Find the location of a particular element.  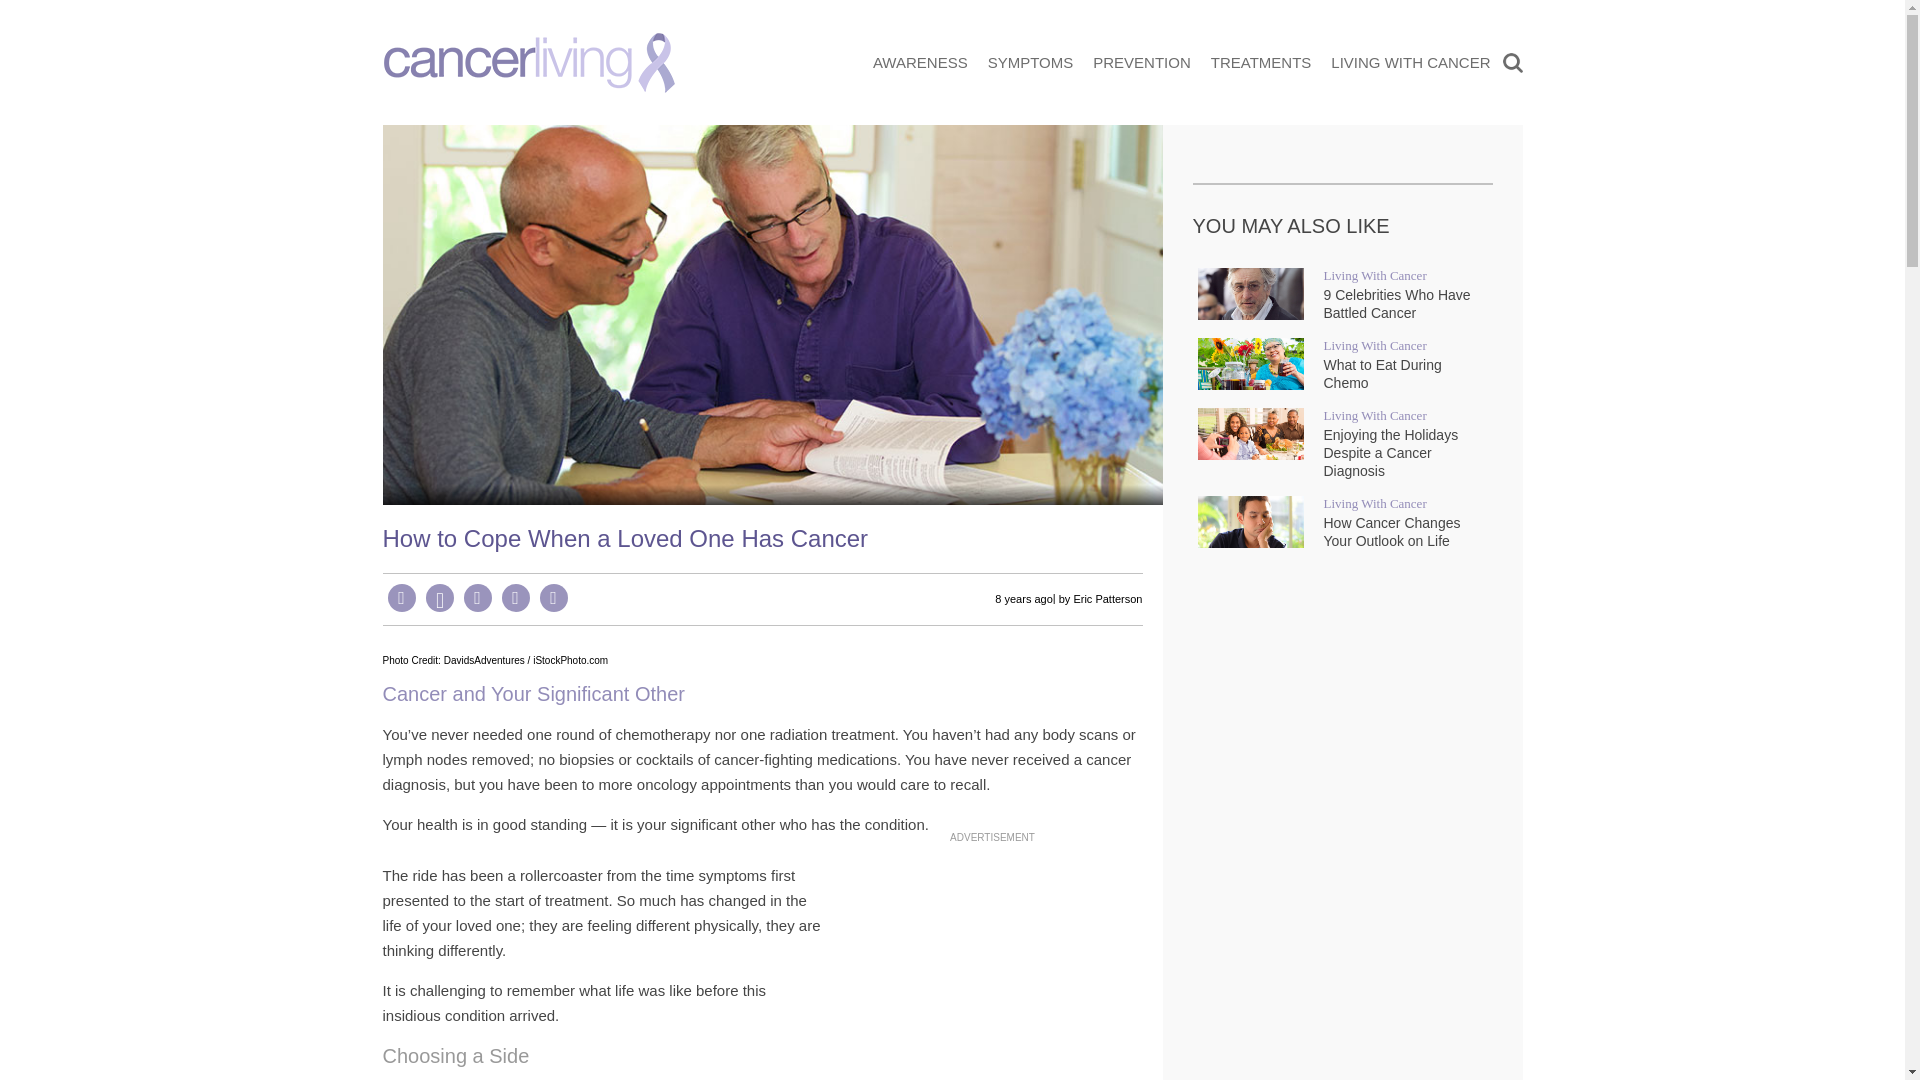

Facebook is located at coordinates (402, 598).